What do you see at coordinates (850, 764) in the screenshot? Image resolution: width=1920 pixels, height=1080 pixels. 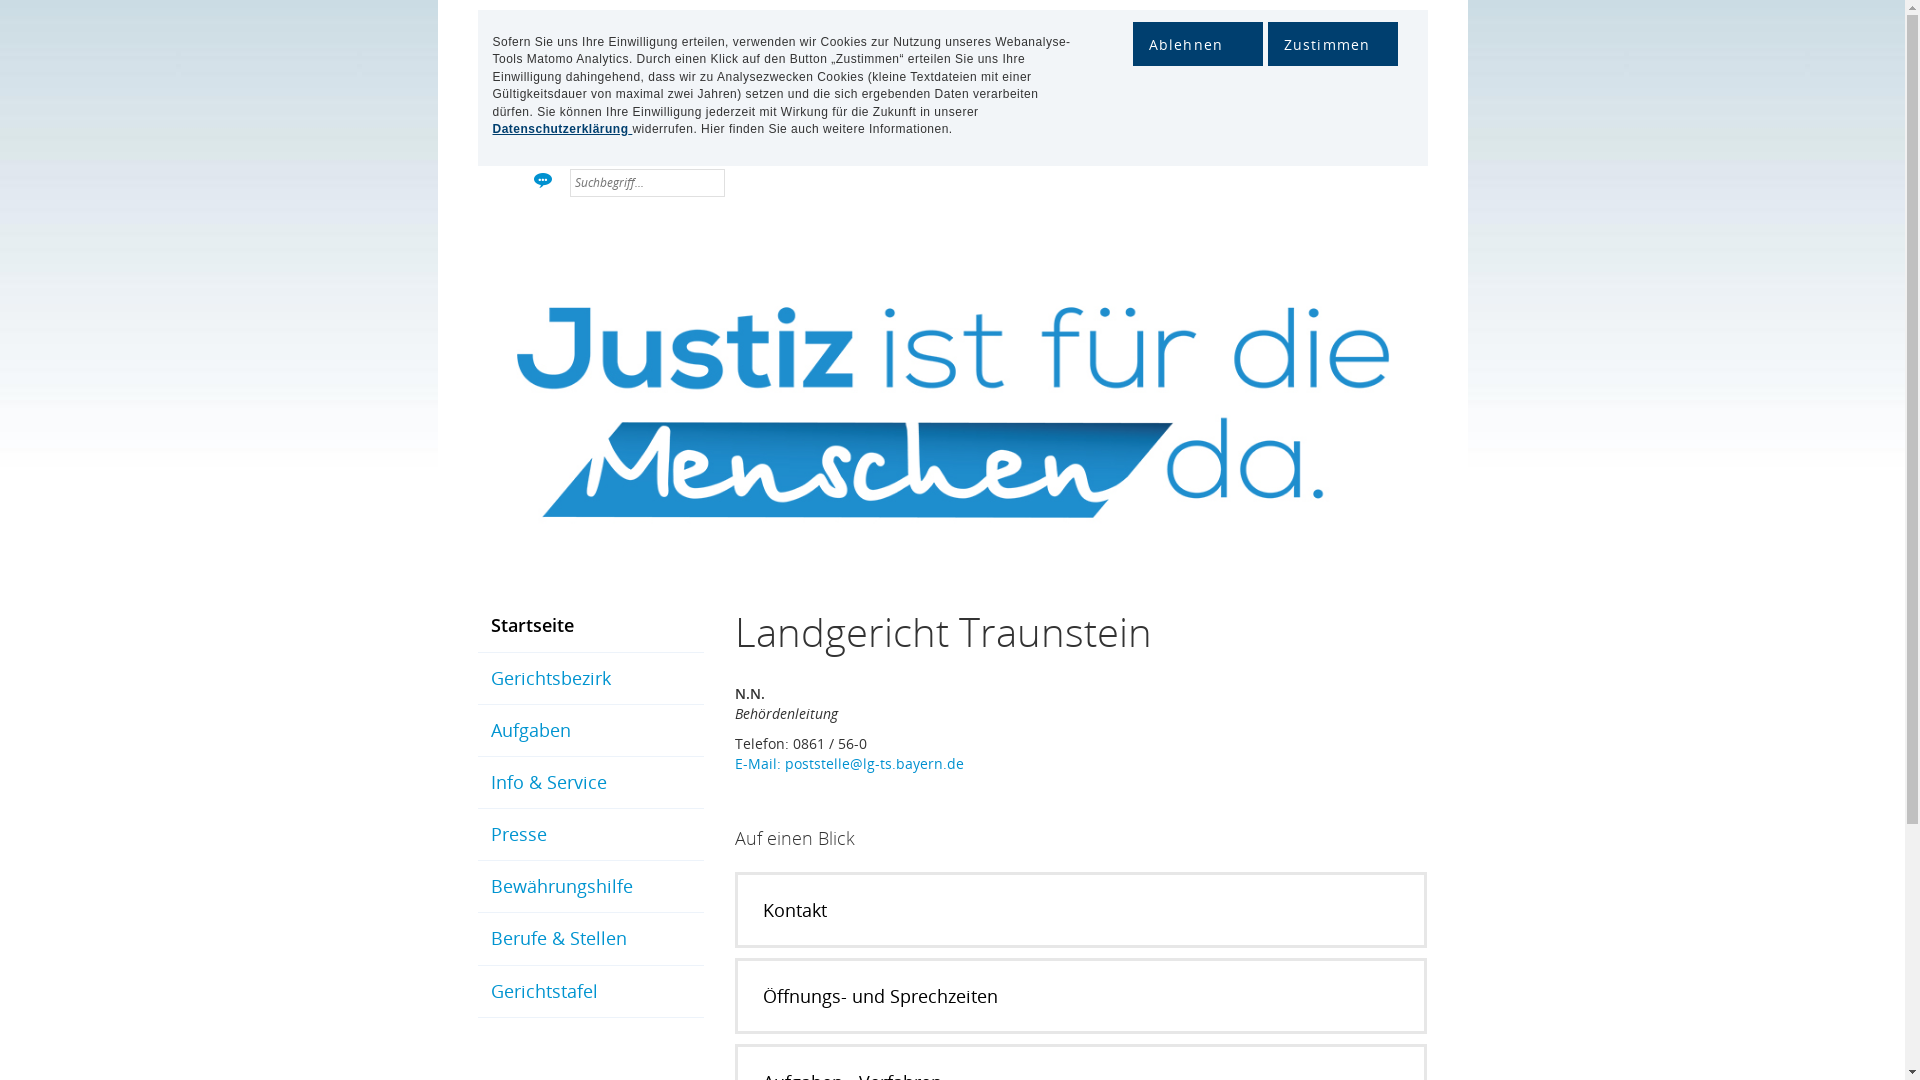 I see `E-Mail: poststelle@lg-ts.bayern.de` at bounding box center [850, 764].